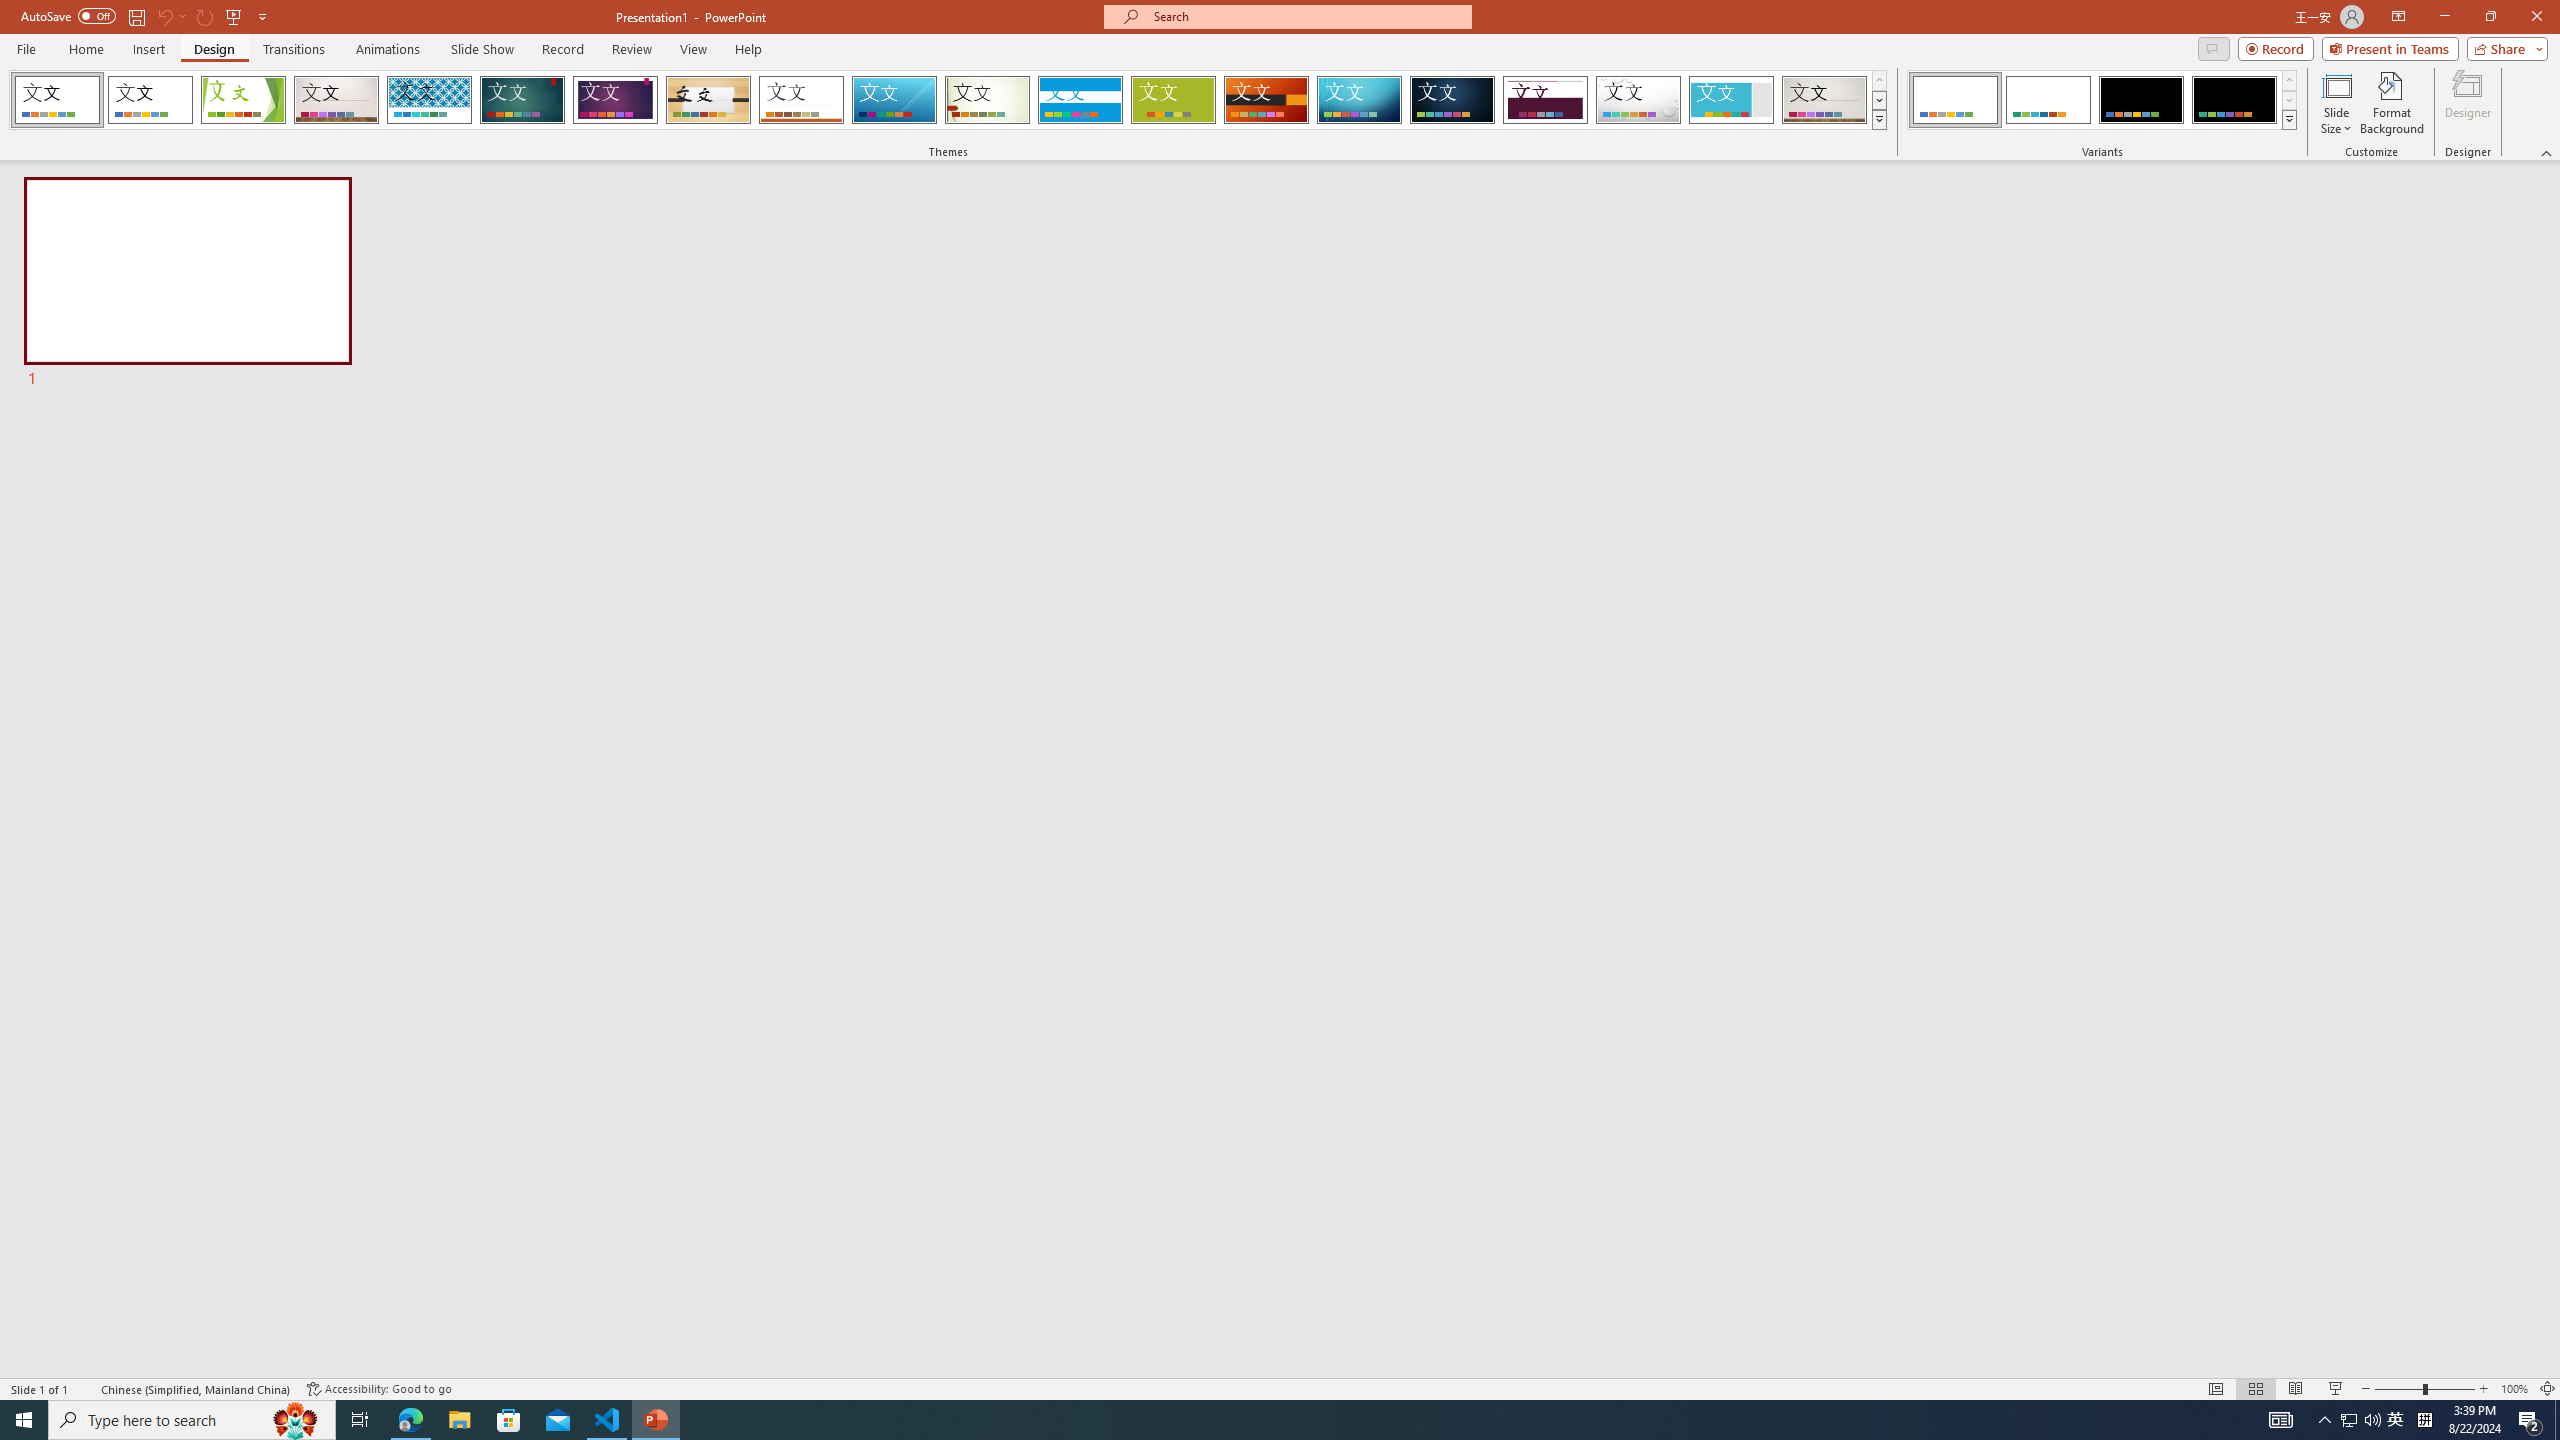 This screenshot has width=2560, height=1440. What do you see at coordinates (2336, 103) in the screenshot?
I see `Slide Size` at bounding box center [2336, 103].